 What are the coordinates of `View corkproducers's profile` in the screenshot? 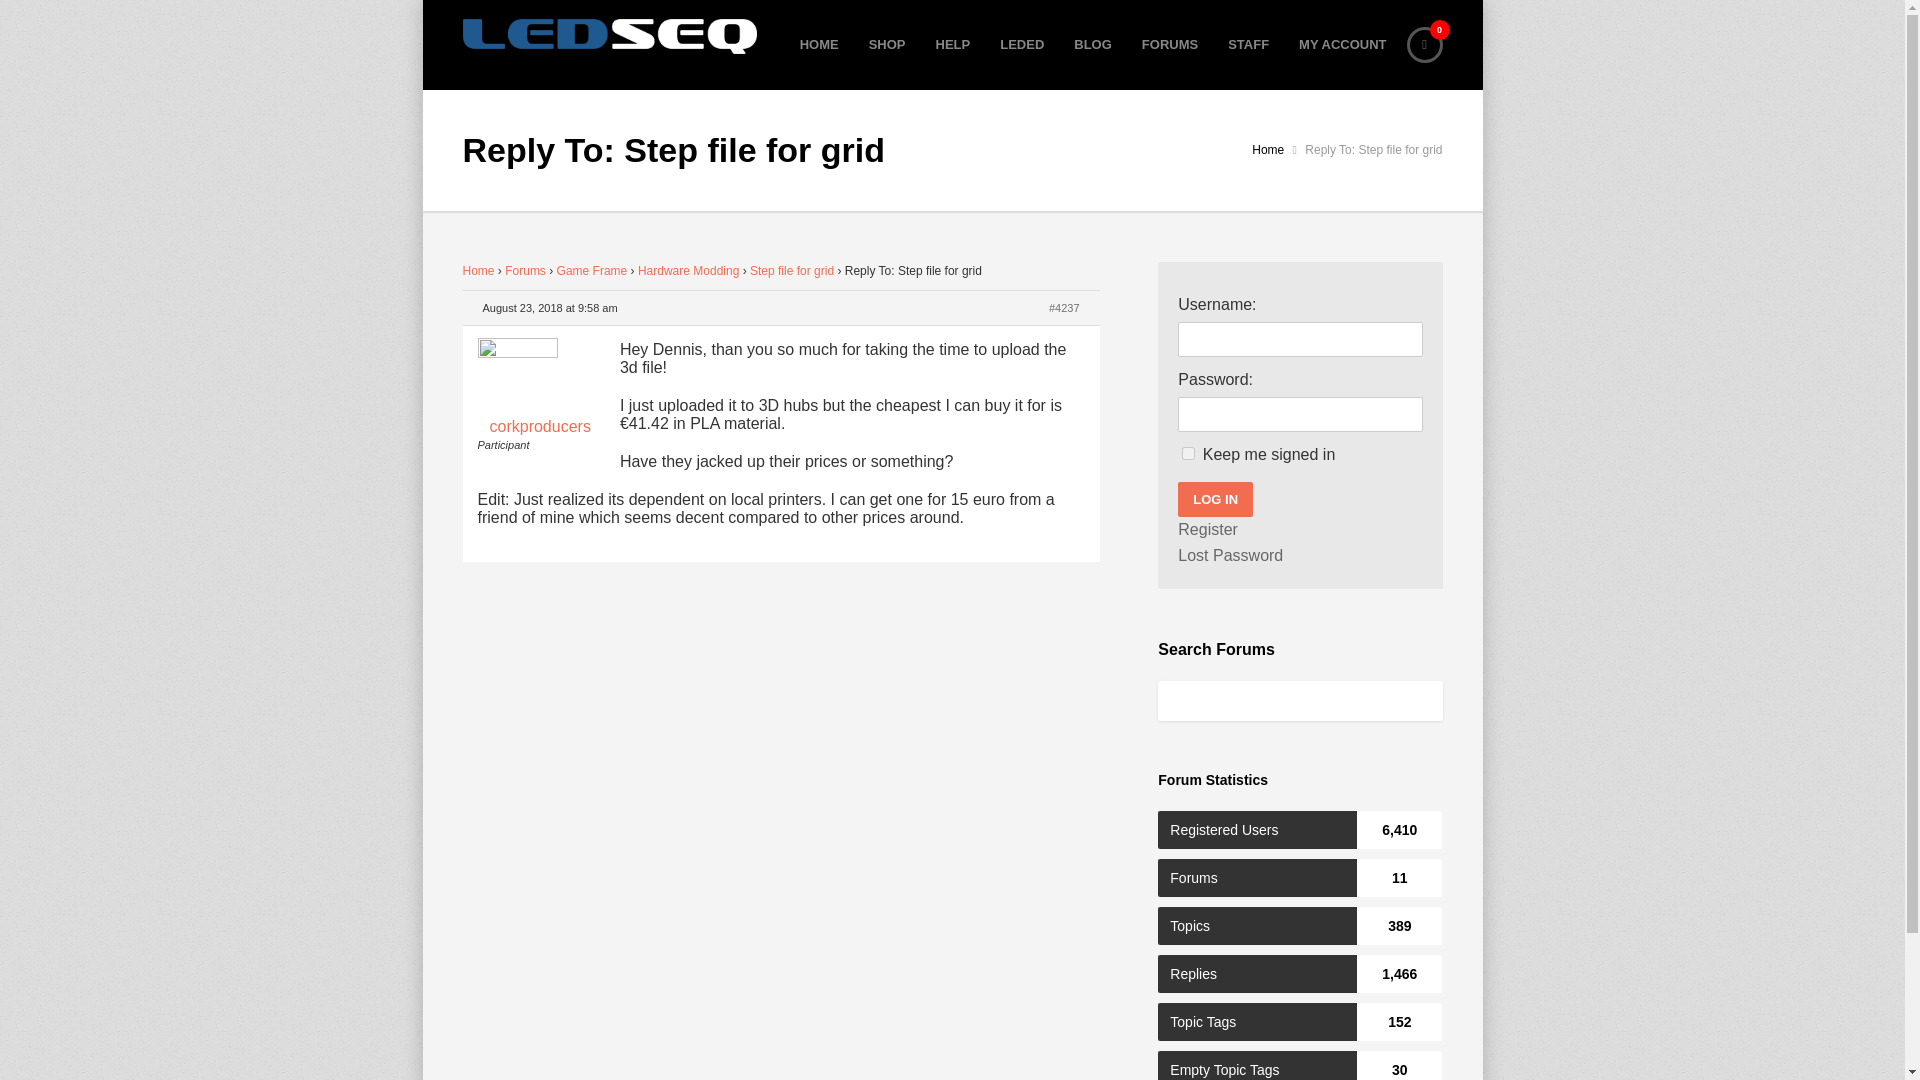 It's located at (541, 390).